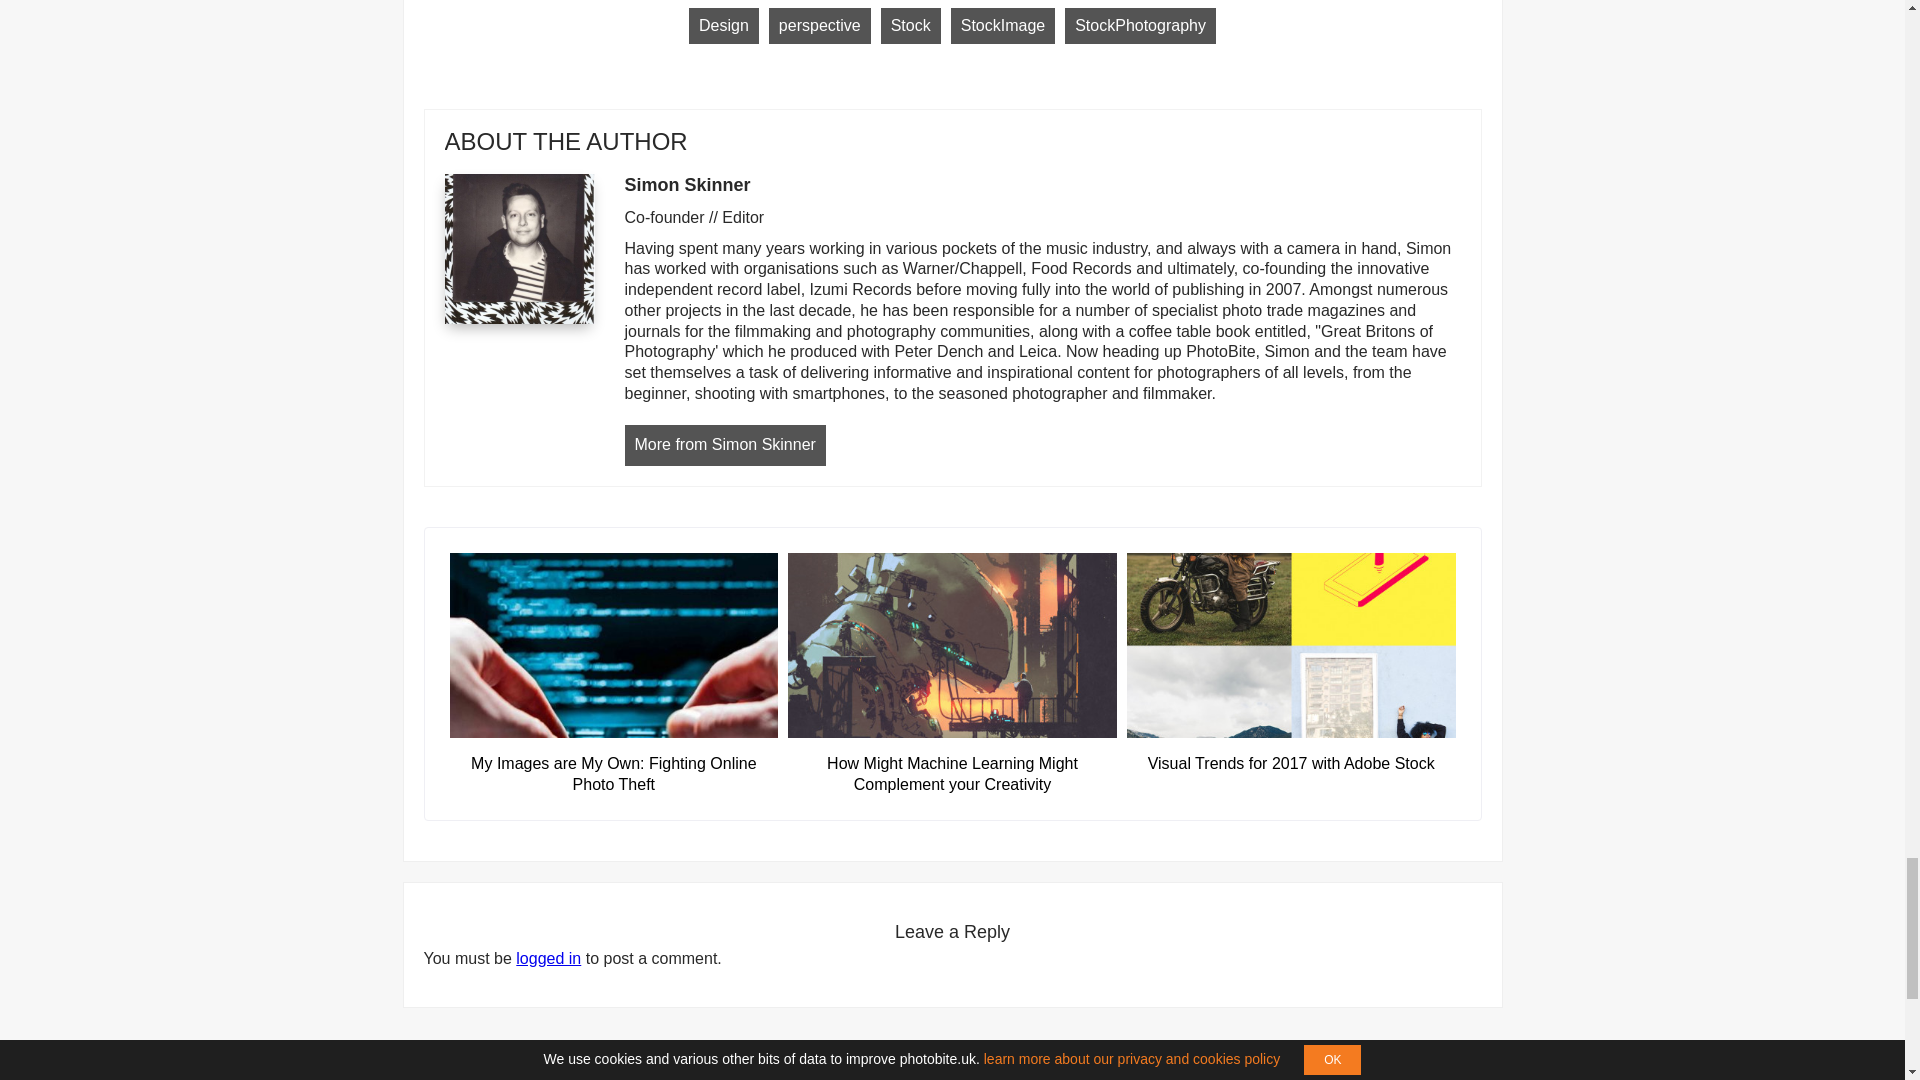  What do you see at coordinates (952, 764) in the screenshot?
I see `How Might Machine Learning Might Complement your Creativity` at bounding box center [952, 764].